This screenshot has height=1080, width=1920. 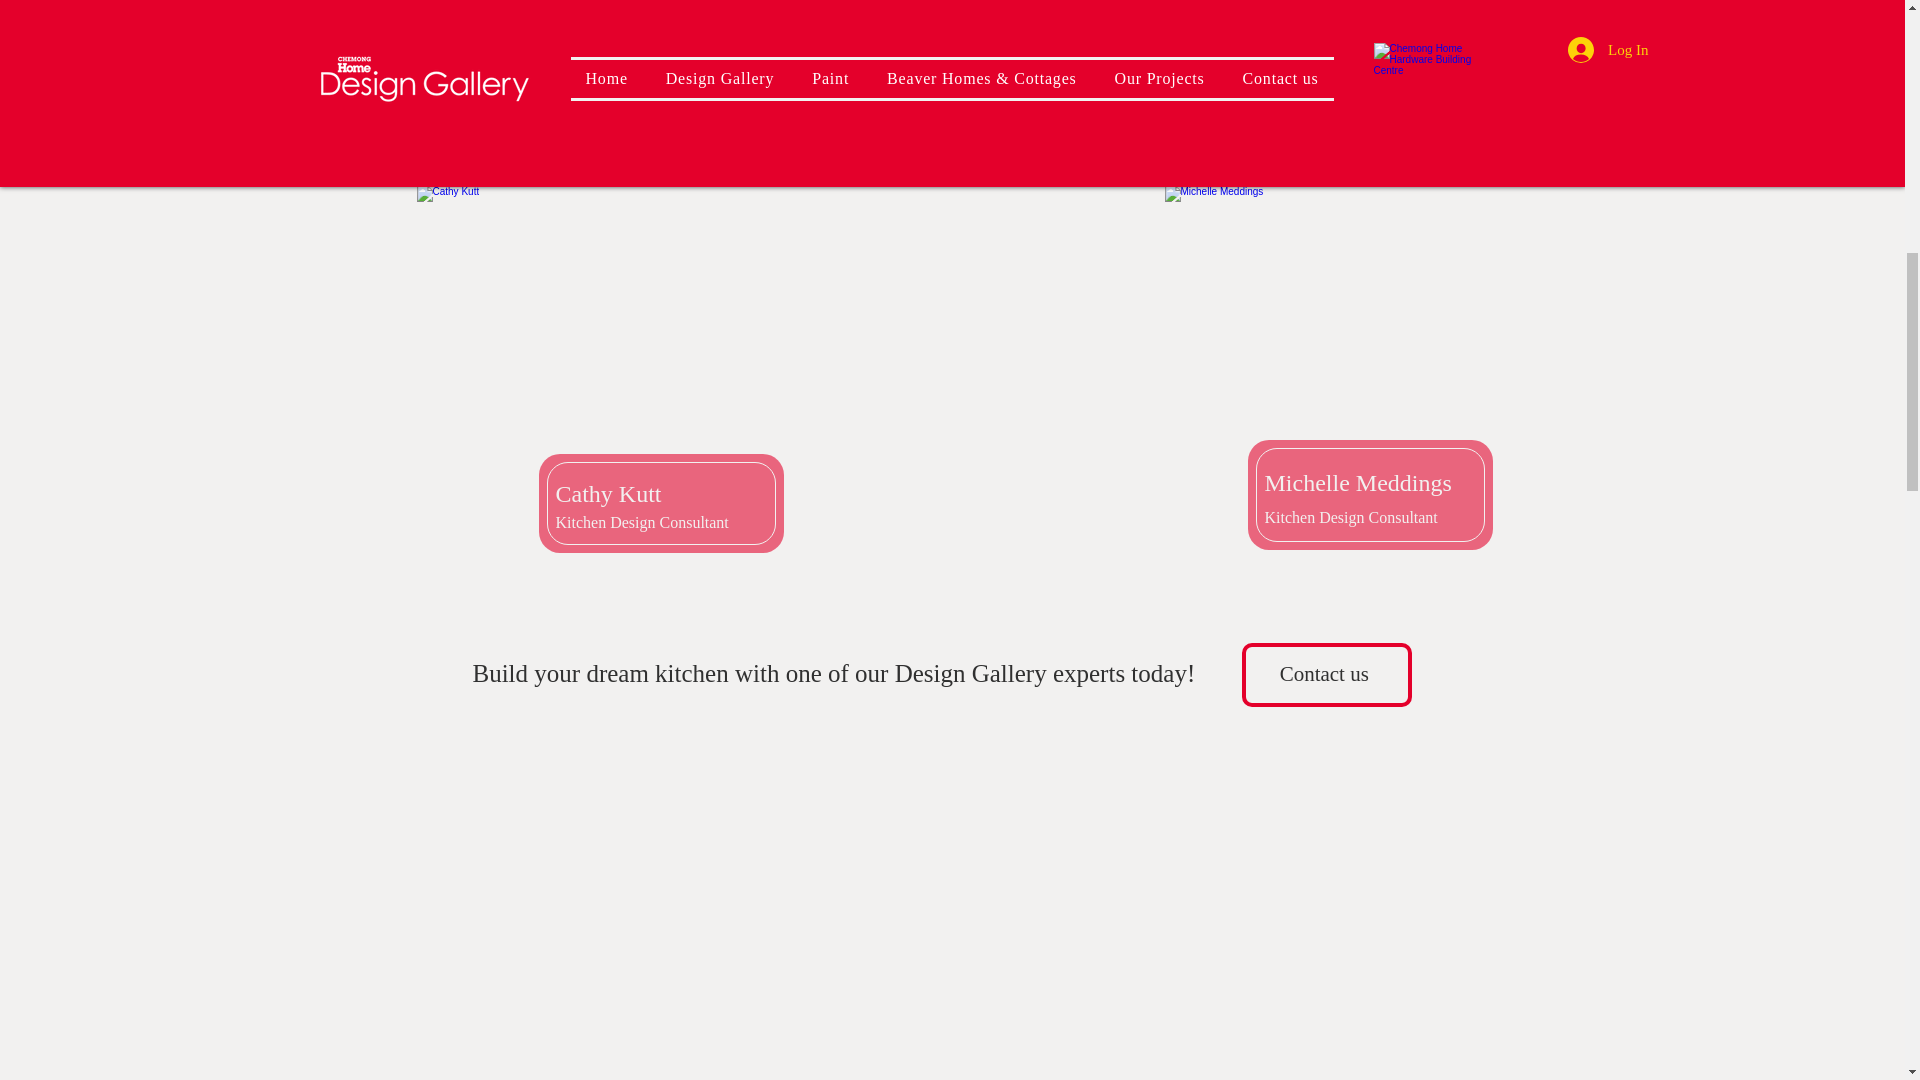 I want to click on Cathy Kutt, so click(x=609, y=493).